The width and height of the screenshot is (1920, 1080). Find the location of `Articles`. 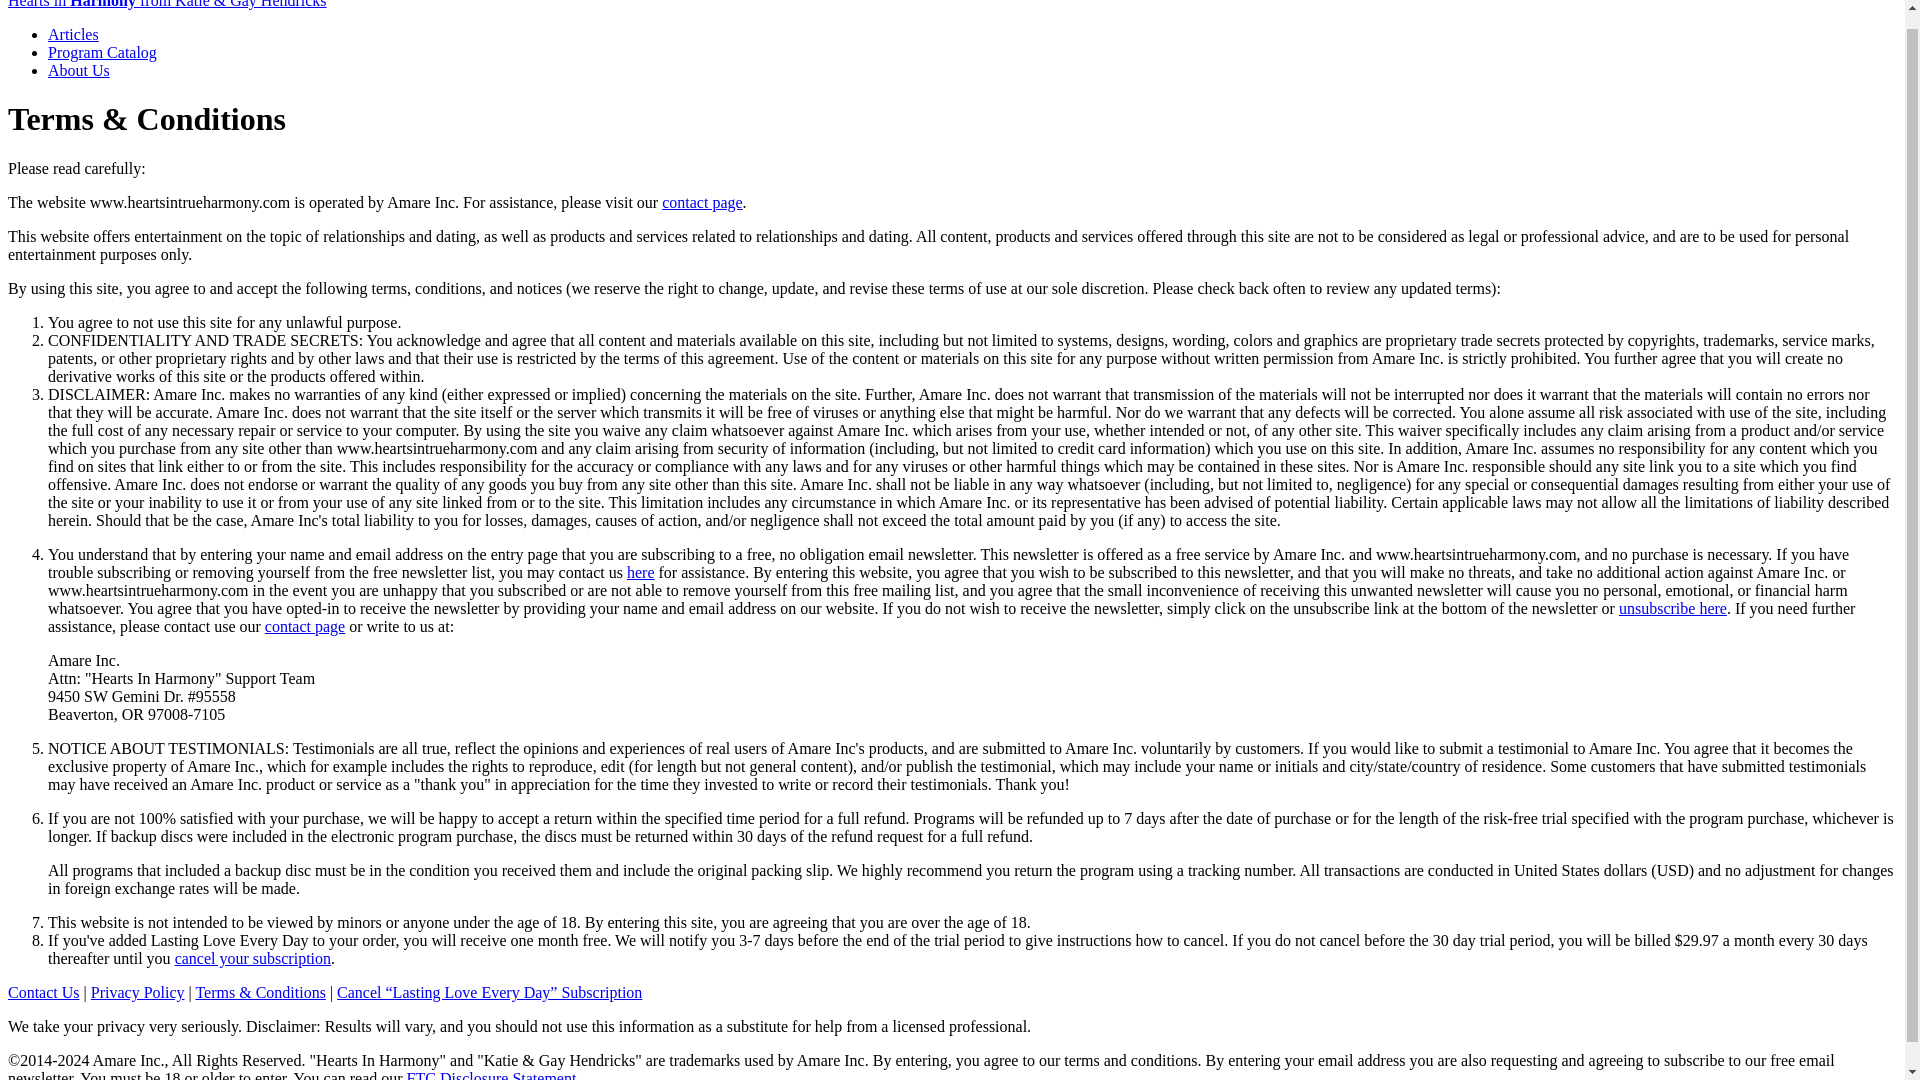

Articles is located at coordinates (74, 34).